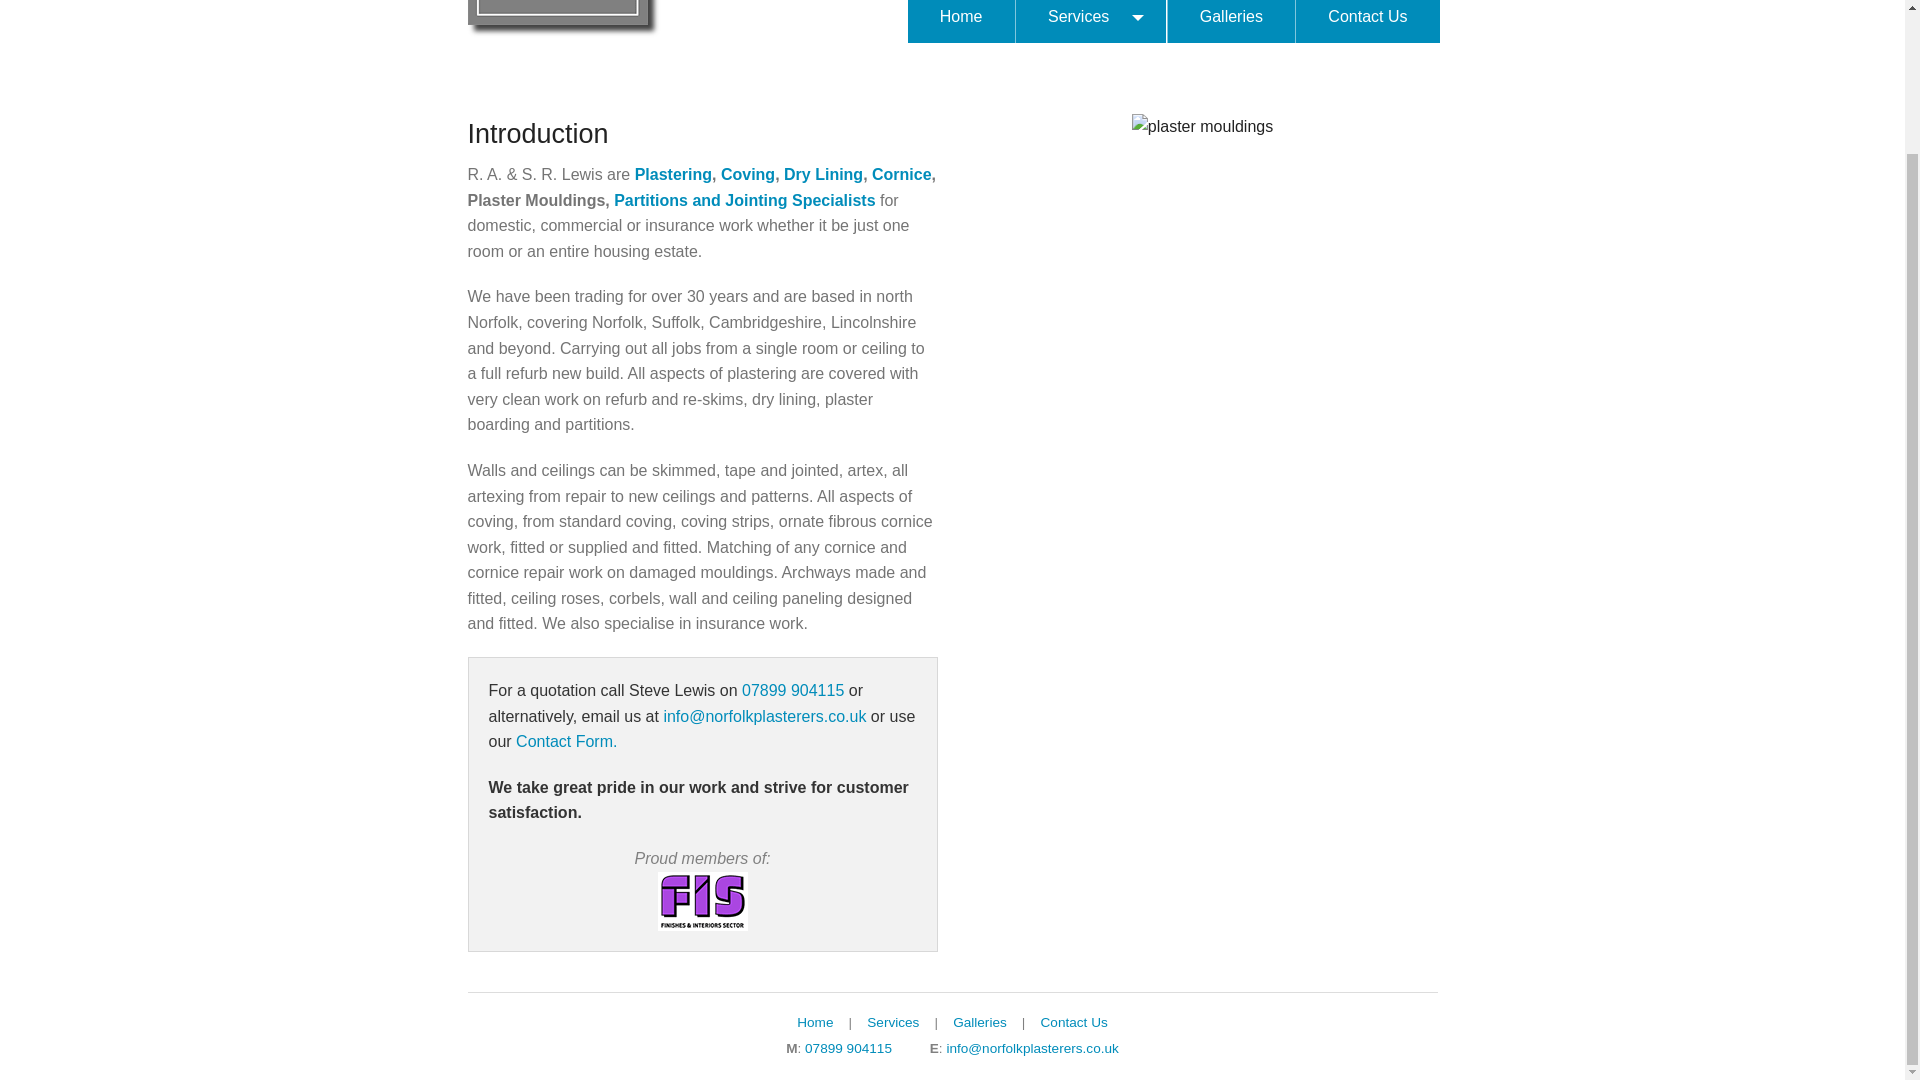 The width and height of the screenshot is (1920, 1080). Describe the element at coordinates (901, 174) in the screenshot. I see `Ornate cornice` at that location.